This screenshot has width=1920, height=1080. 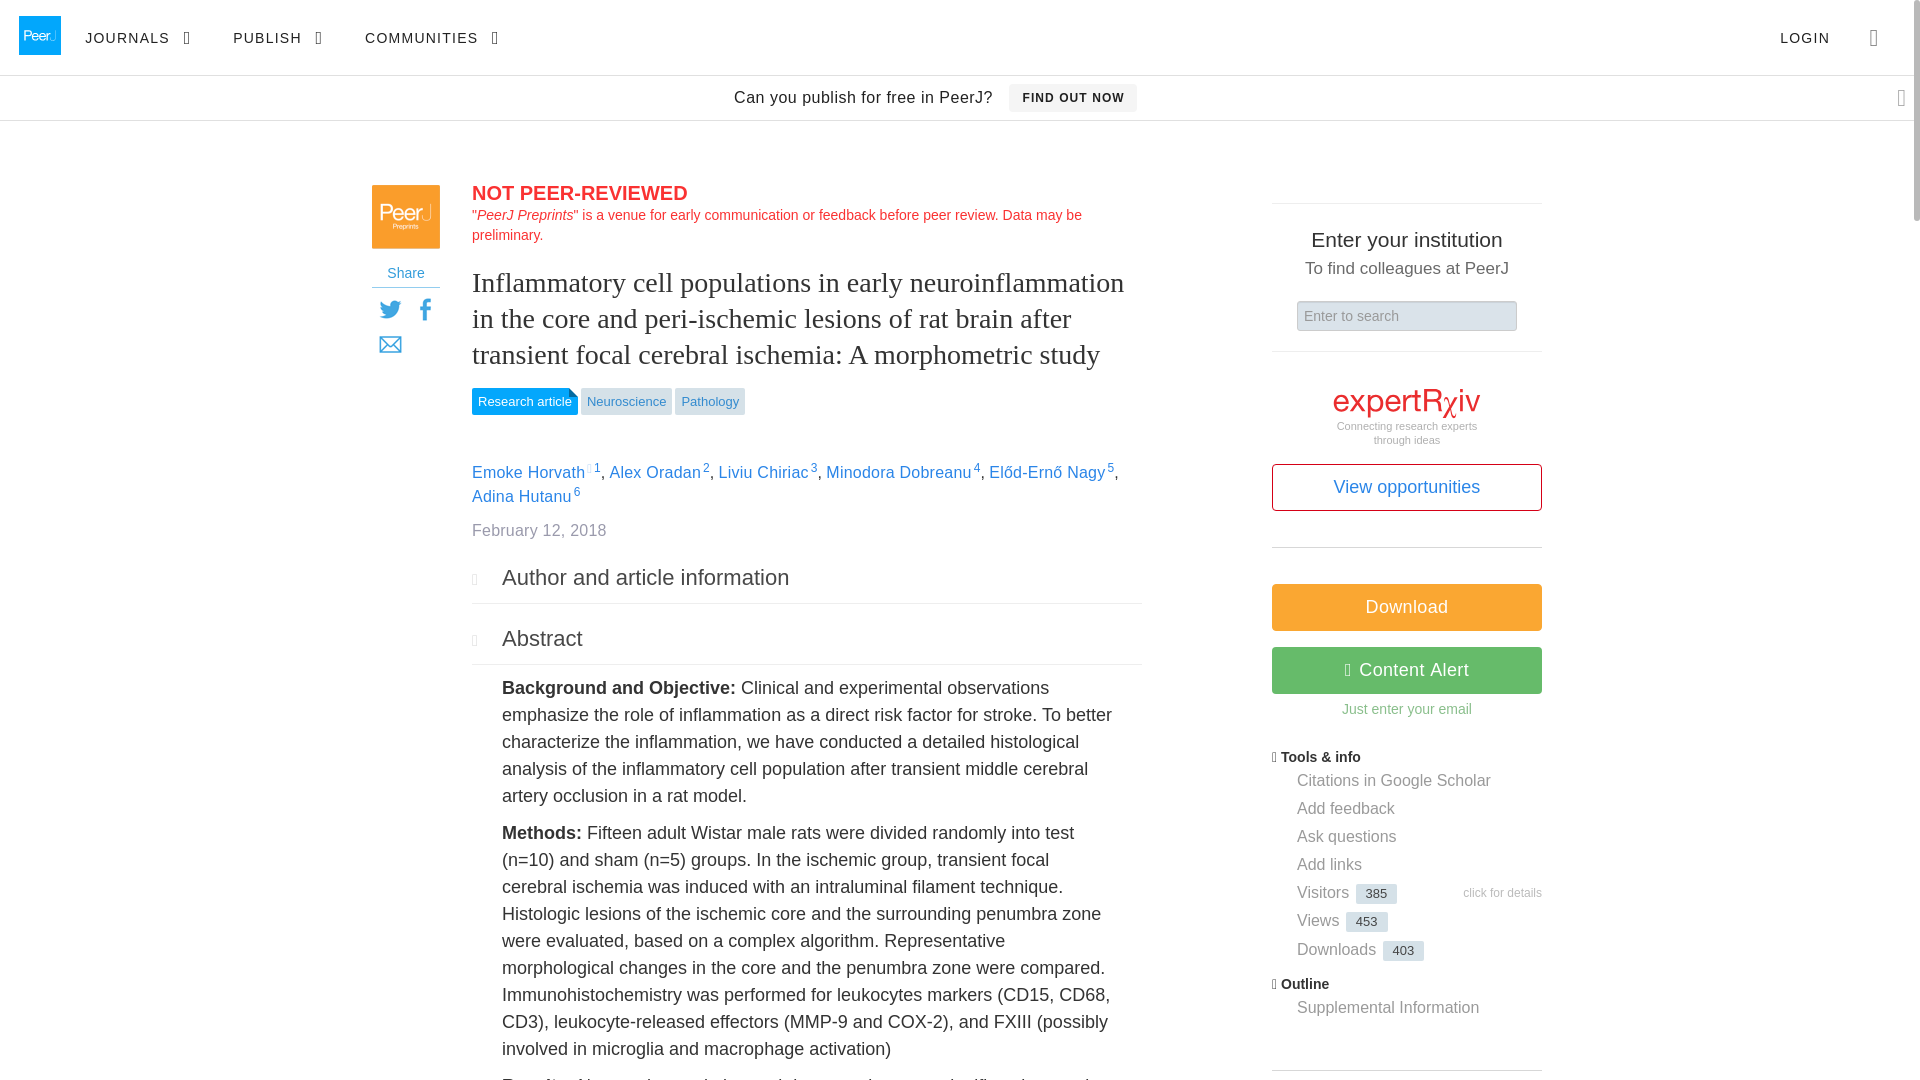 What do you see at coordinates (898, 472) in the screenshot?
I see `Minodora Dobreanu` at bounding box center [898, 472].